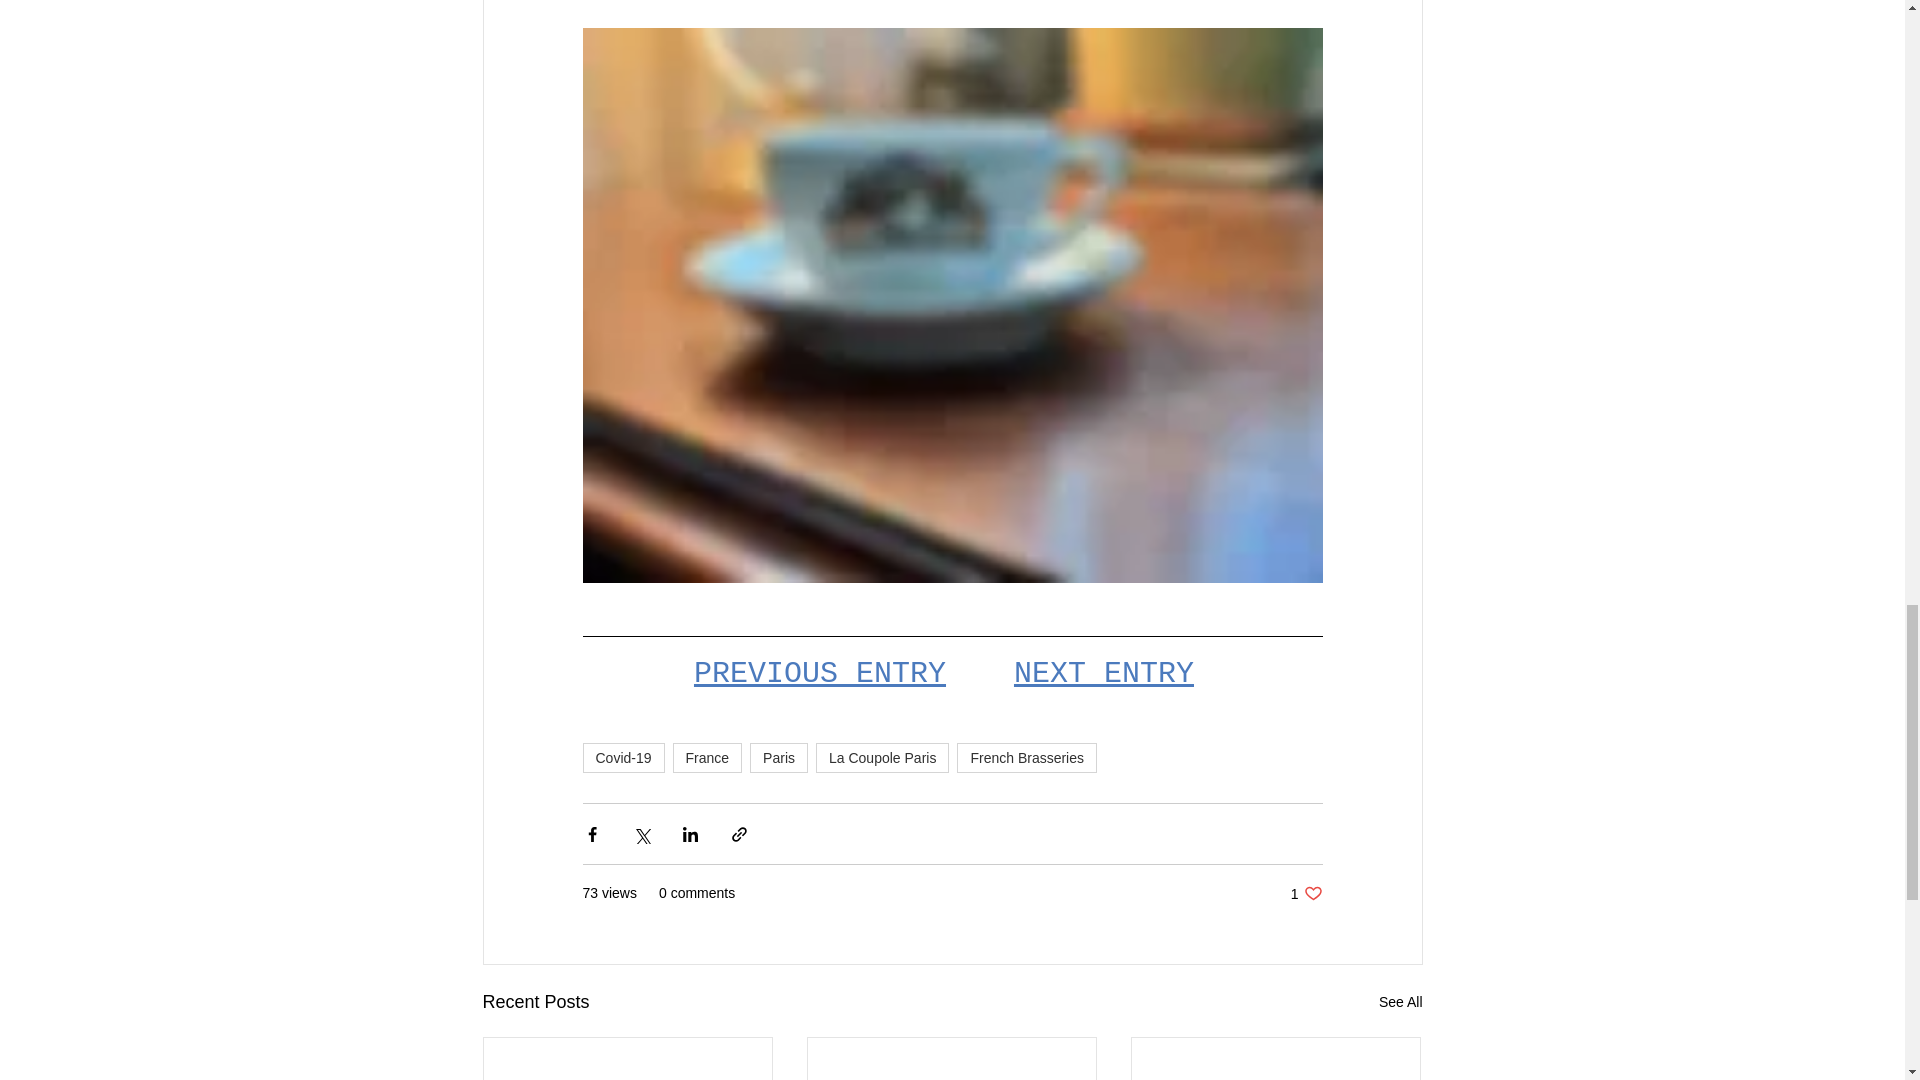  I want to click on PREVIOUS ENTRY, so click(818, 674).